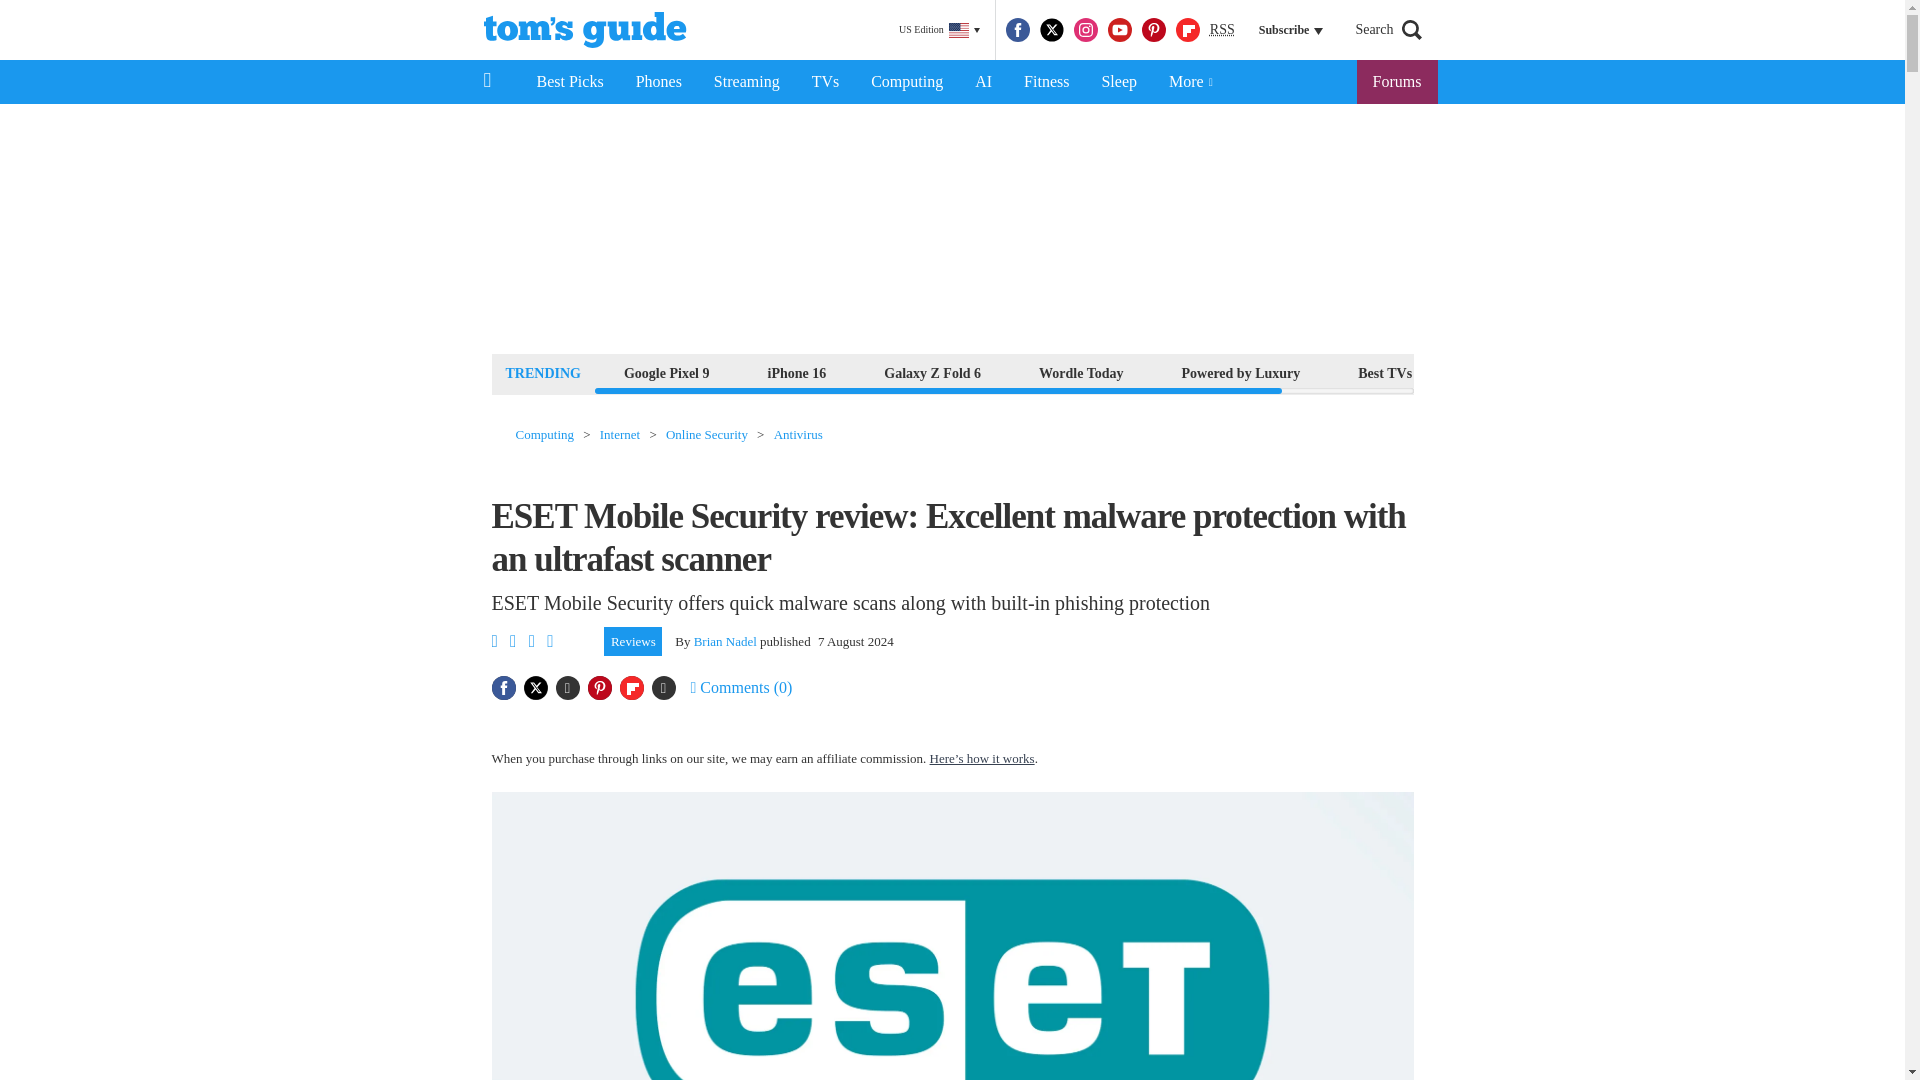 The image size is (1920, 1080). What do you see at coordinates (983, 82) in the screenshot?
I see `AI` at bounding box center [983, 82].